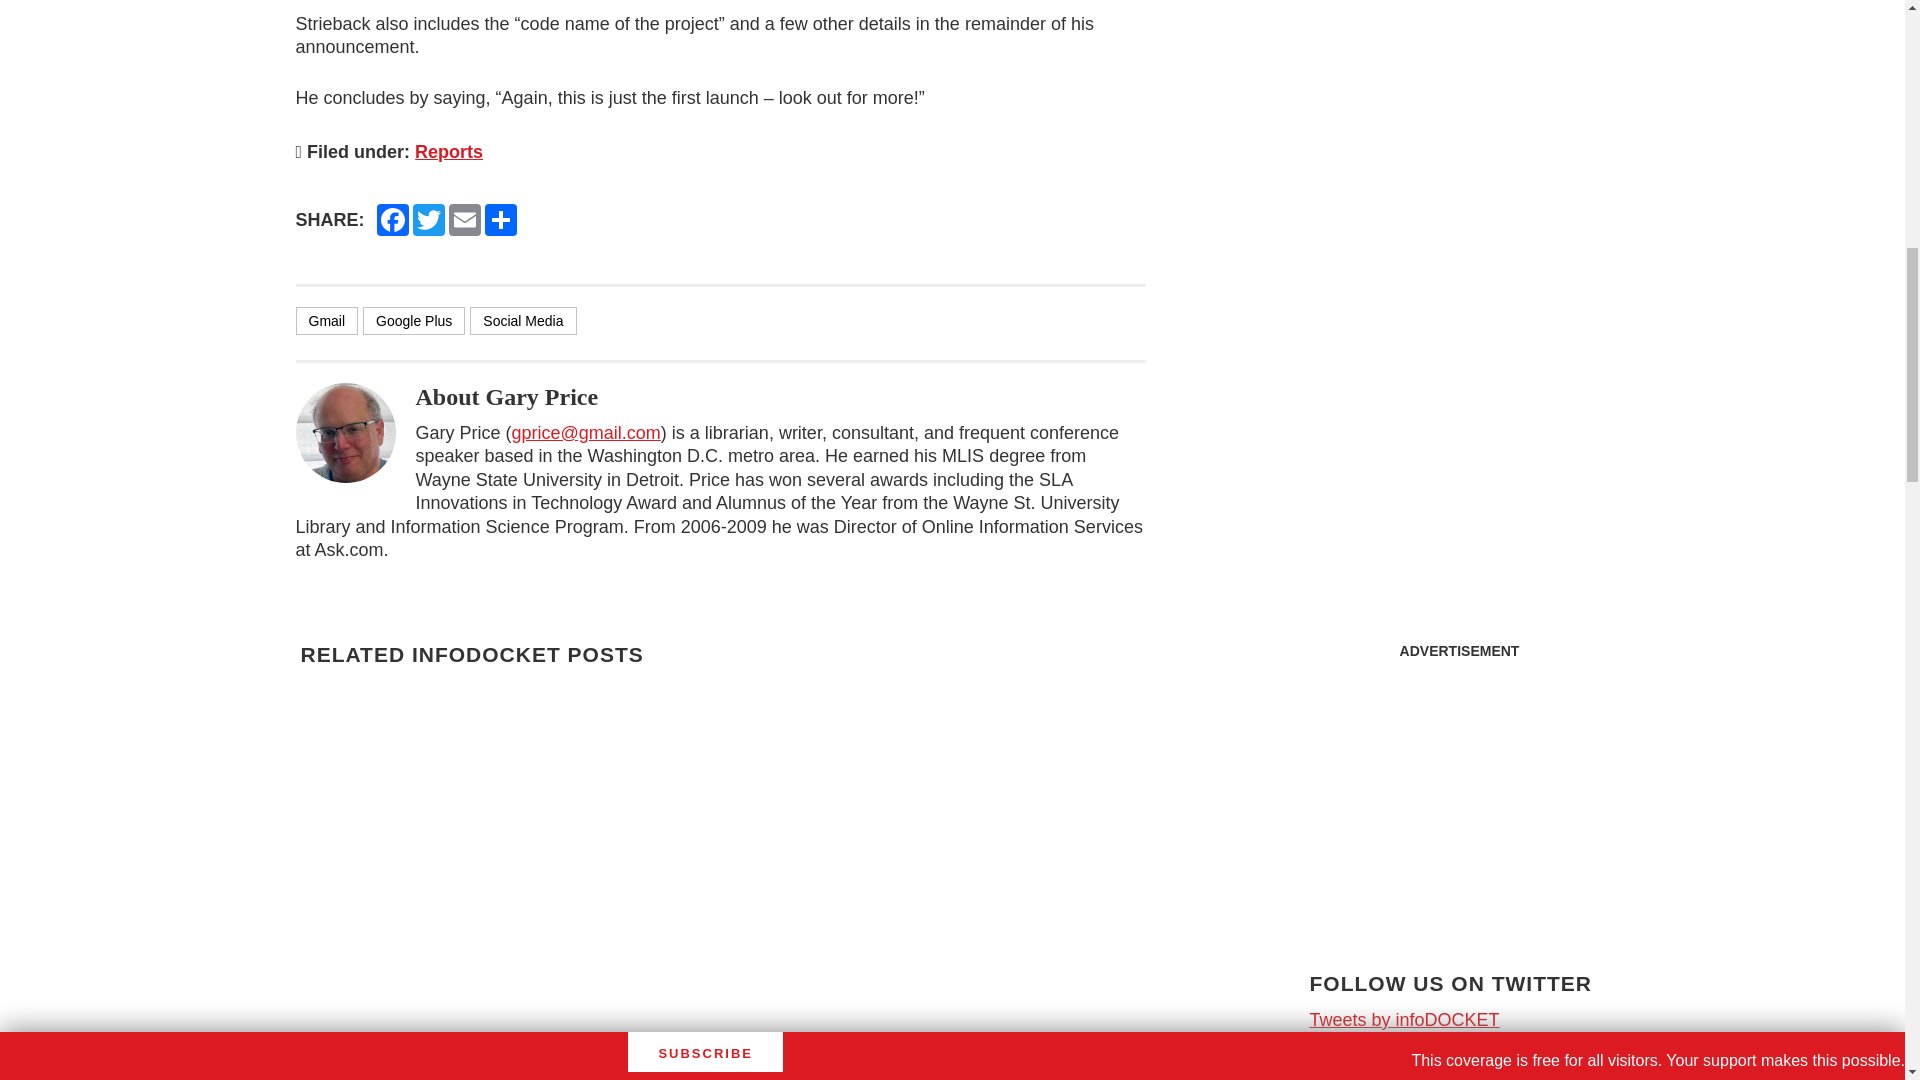  Describe the element at coordinates (1458, 120) in the screenshot. I see `3rd party ad content` at that location.